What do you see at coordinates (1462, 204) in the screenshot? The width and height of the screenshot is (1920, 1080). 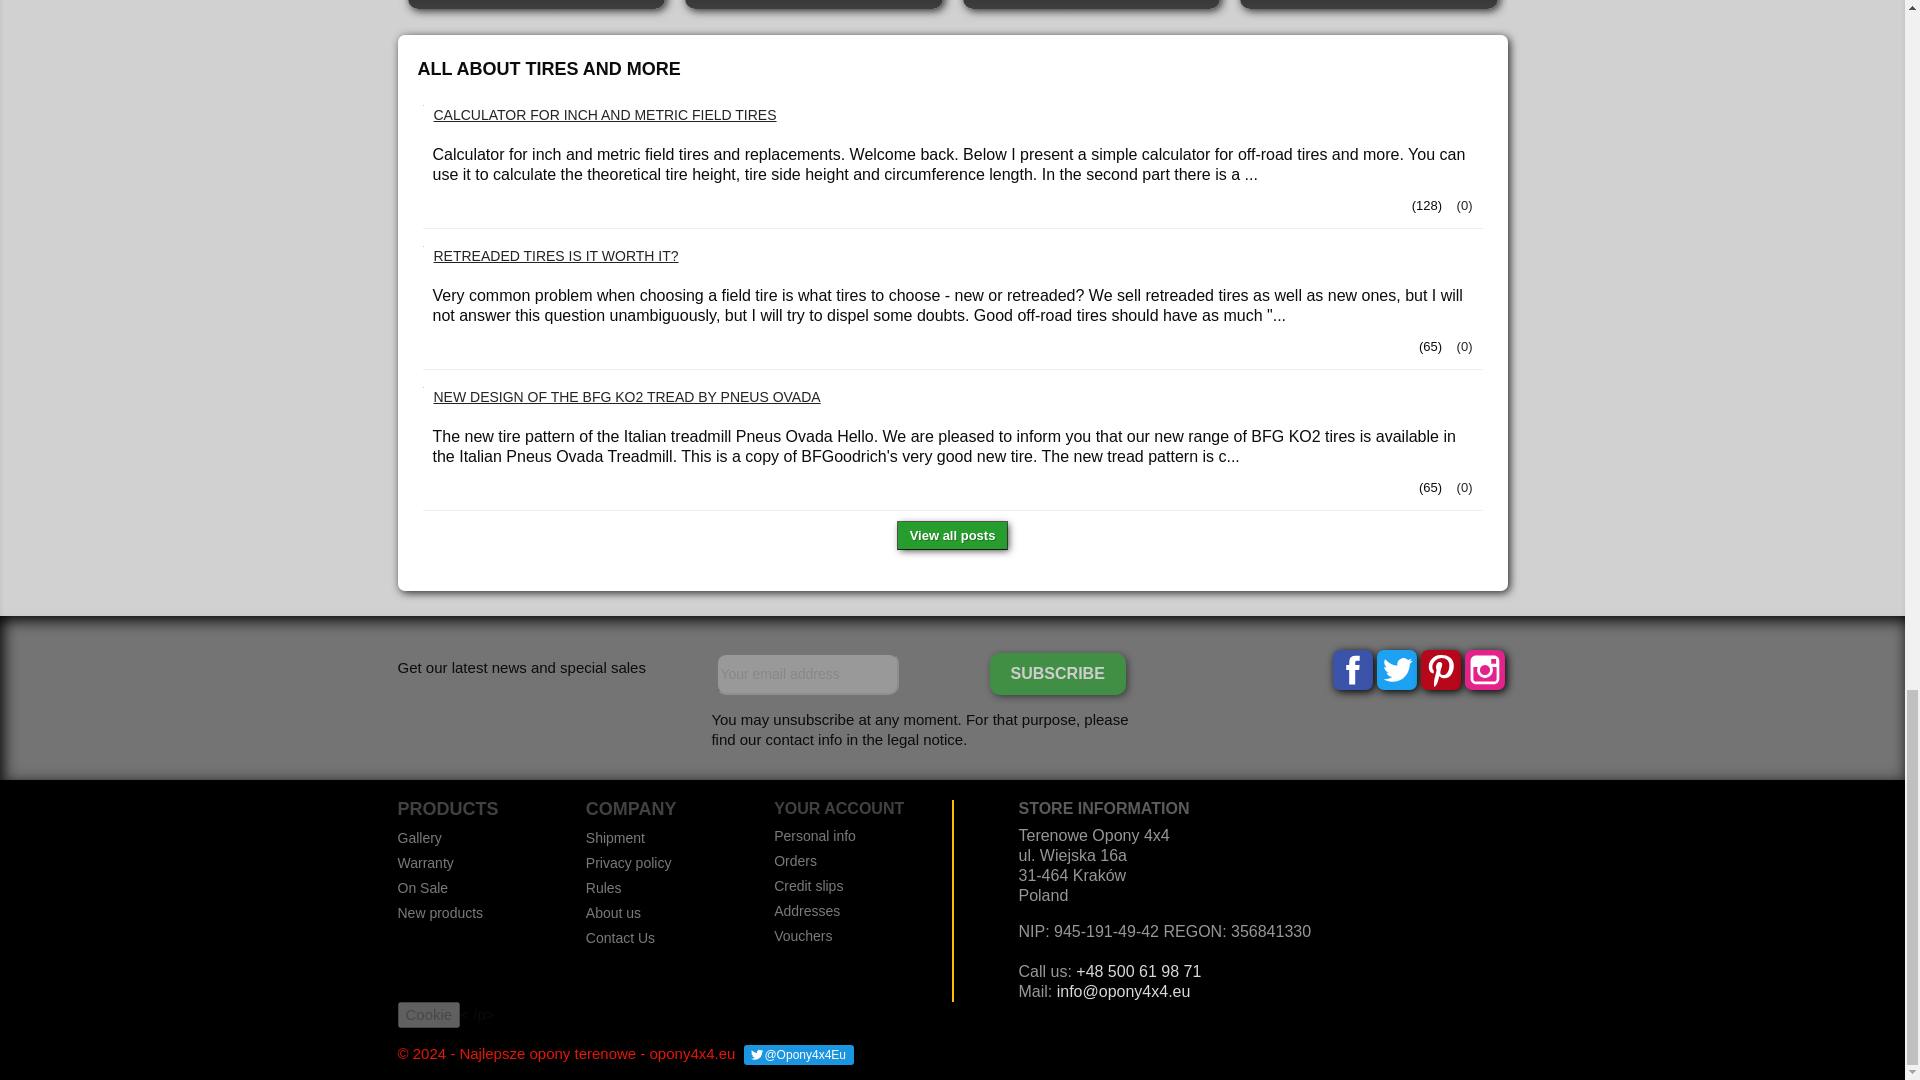 I see `Calculator for inch and metric field tires` at bounding box center [1462, 204].